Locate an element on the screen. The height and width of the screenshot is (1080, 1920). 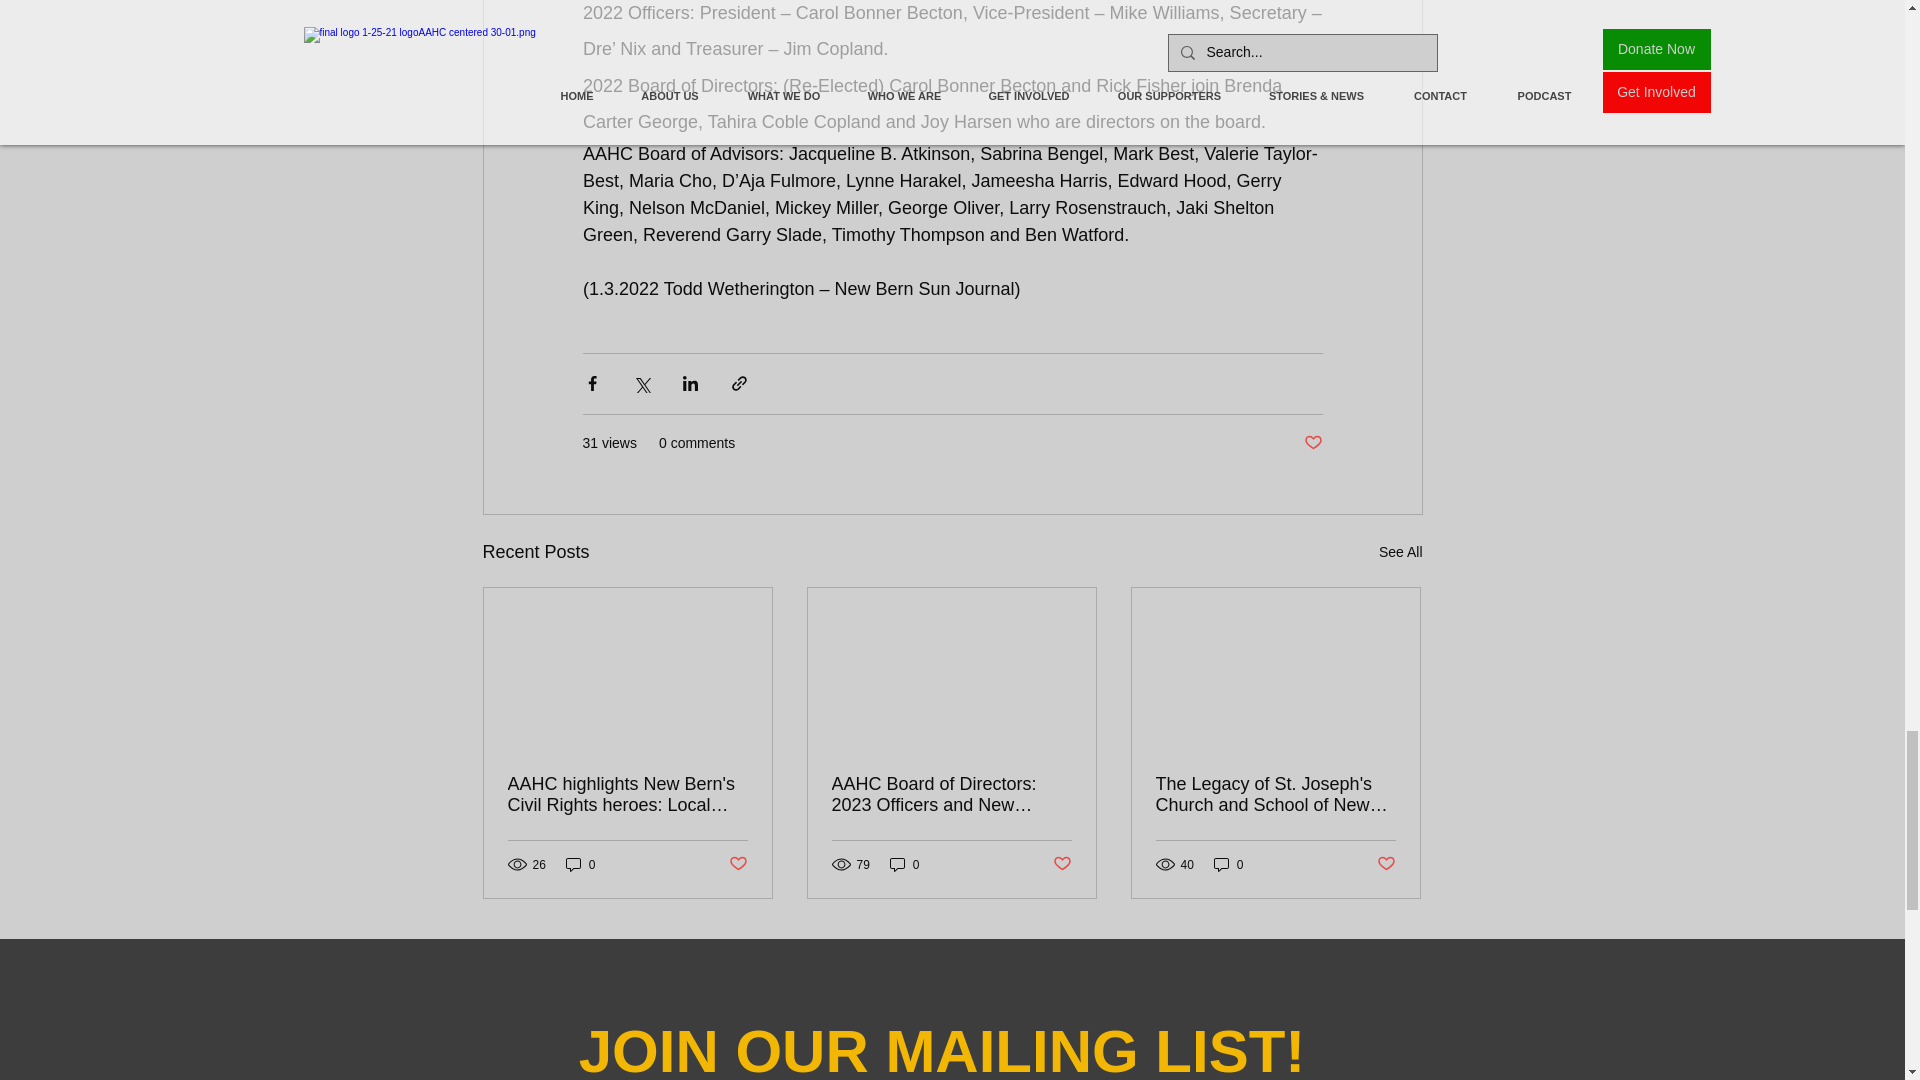
0 is located at coordinates (904, 864).